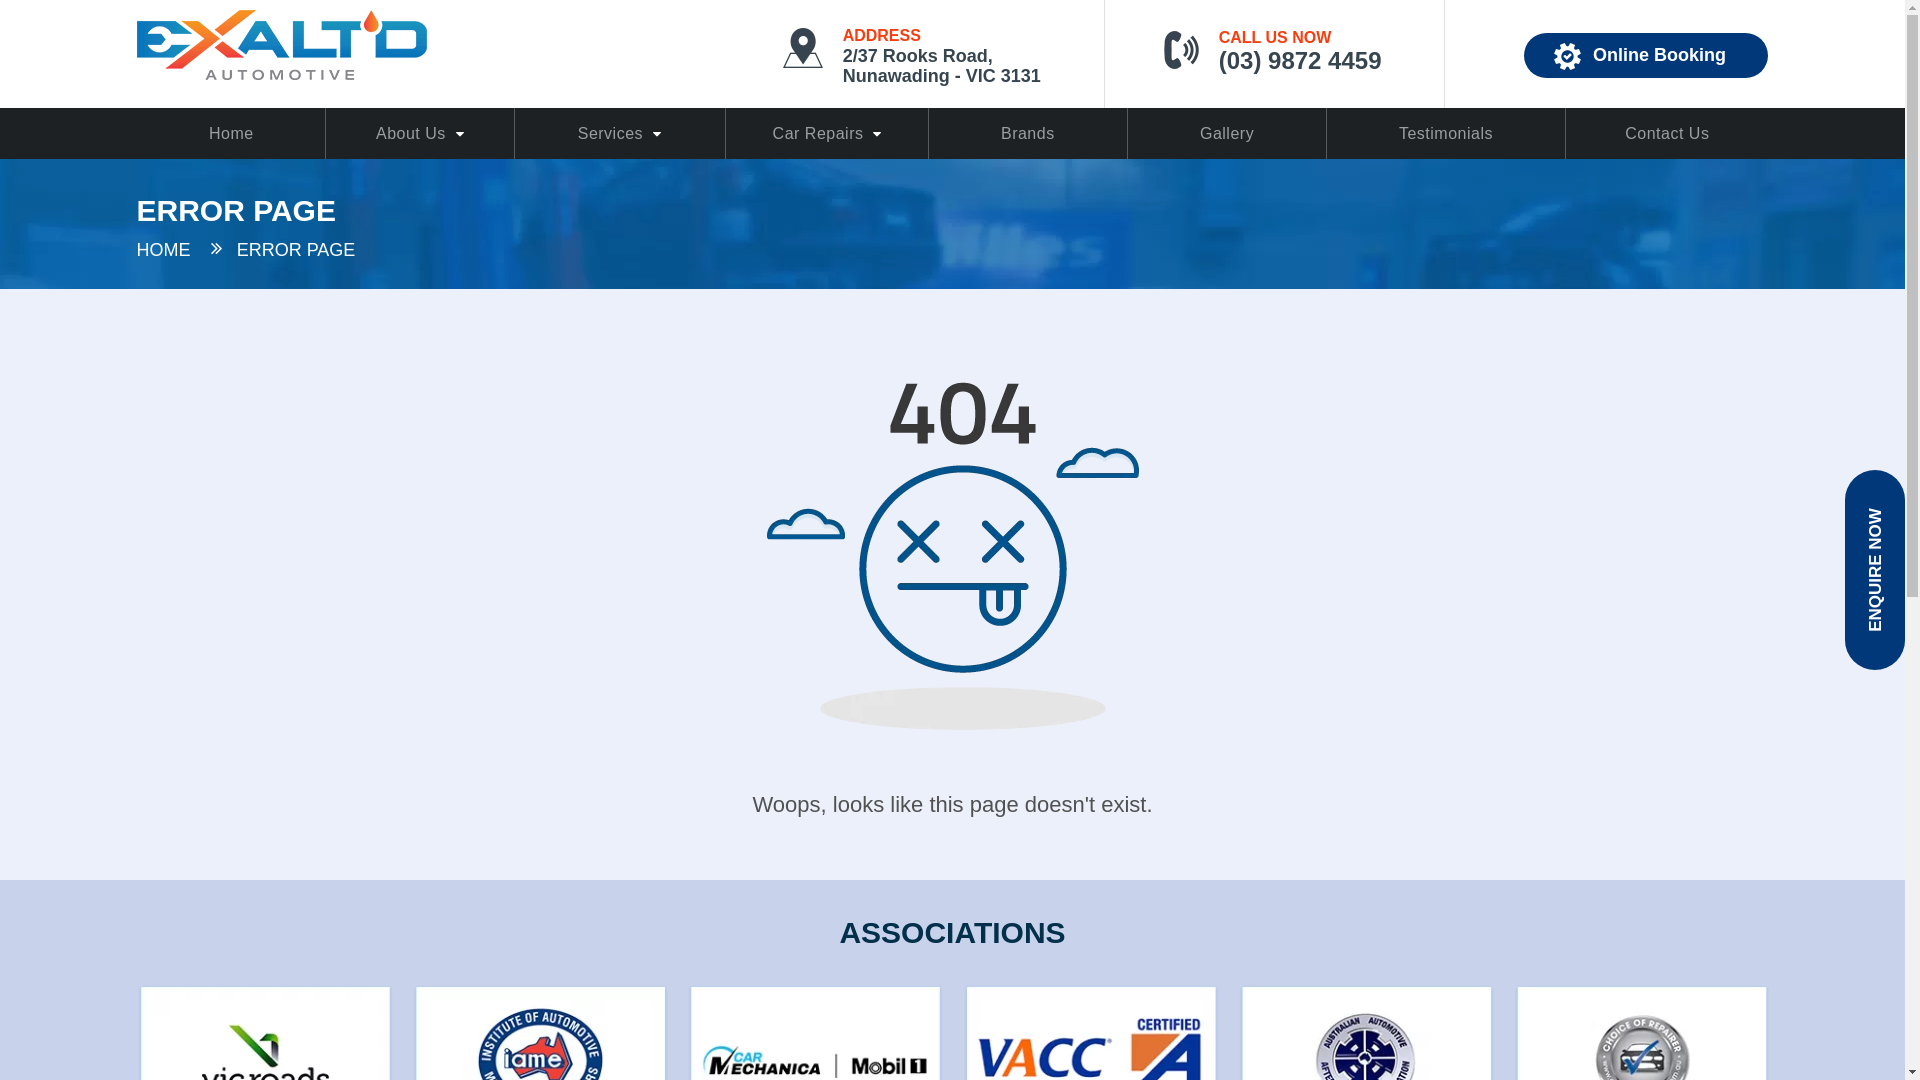 Image resolution: width=1920 pixels, height=1080 pixels. Describe the element at coordinates (230, 134) in the screenshot. I see `Home` at that location.